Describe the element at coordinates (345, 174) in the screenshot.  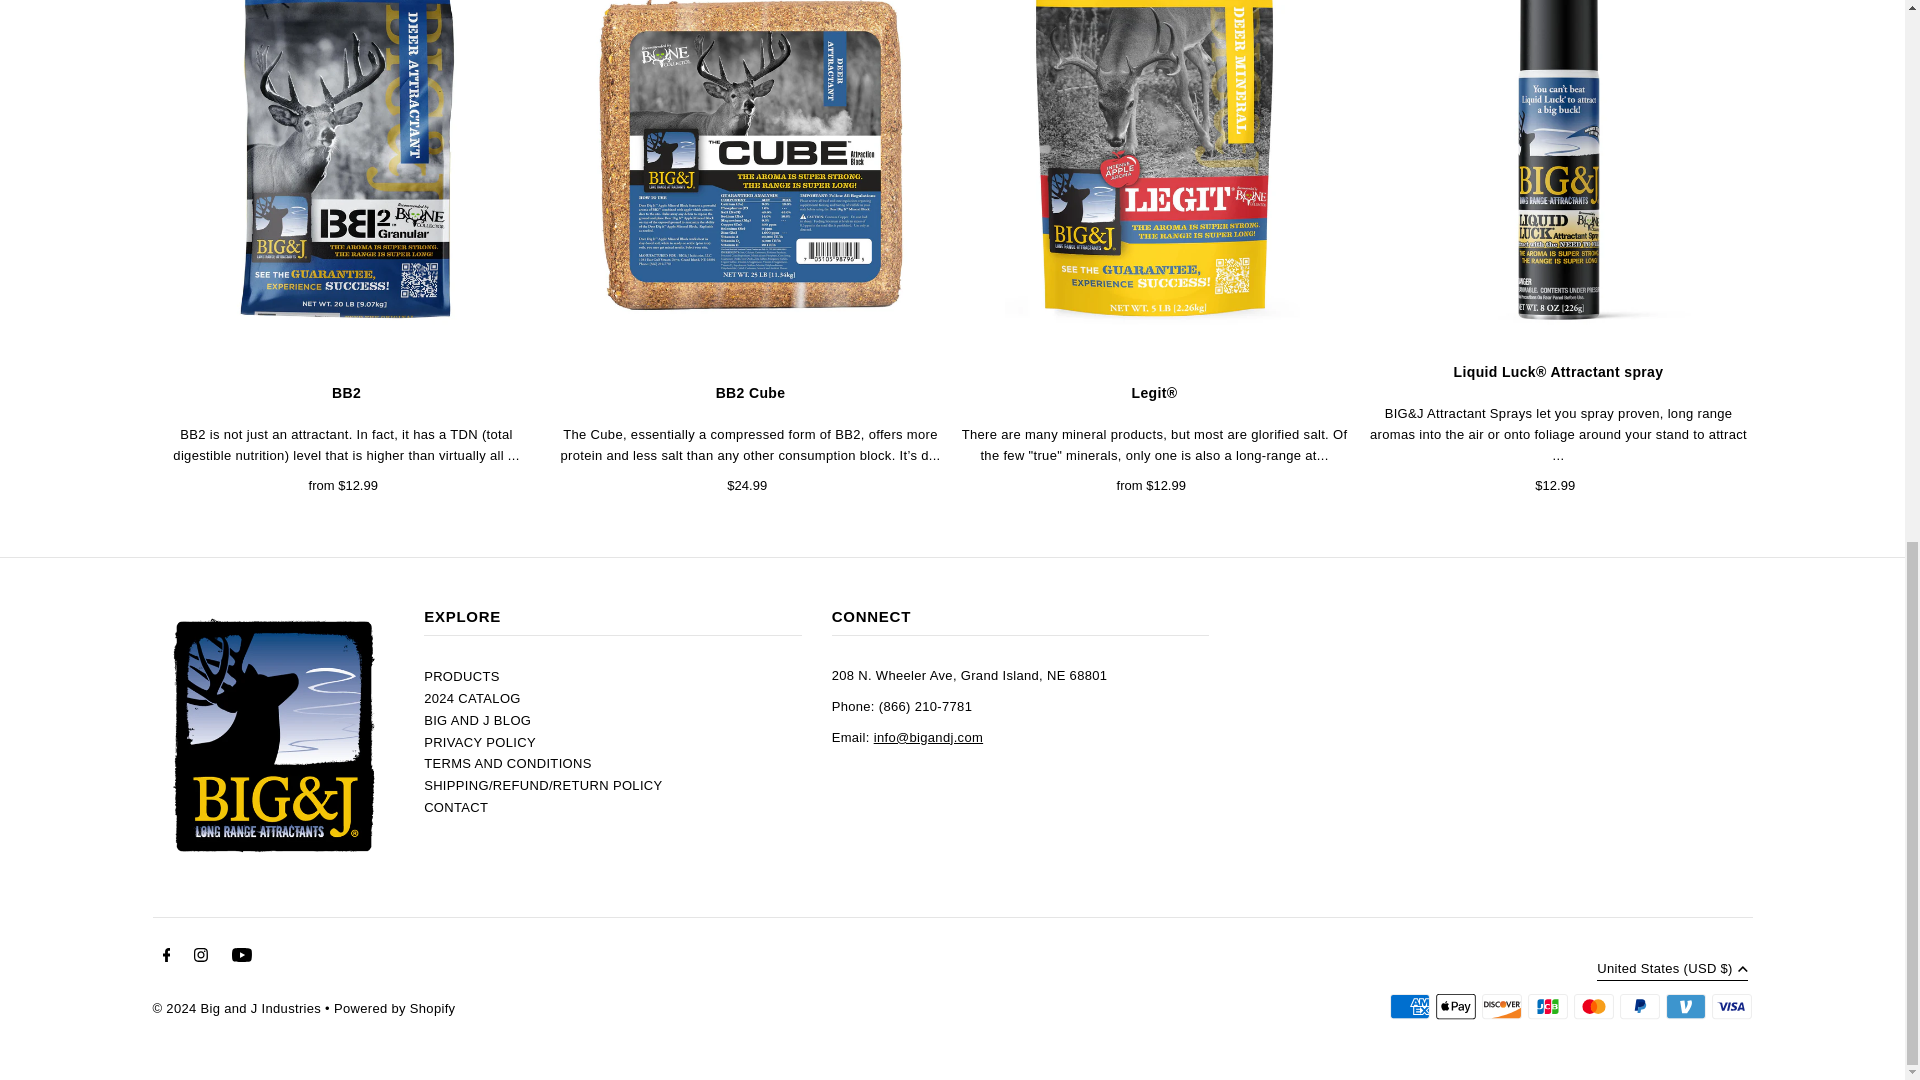
I see `BB2` at that location.